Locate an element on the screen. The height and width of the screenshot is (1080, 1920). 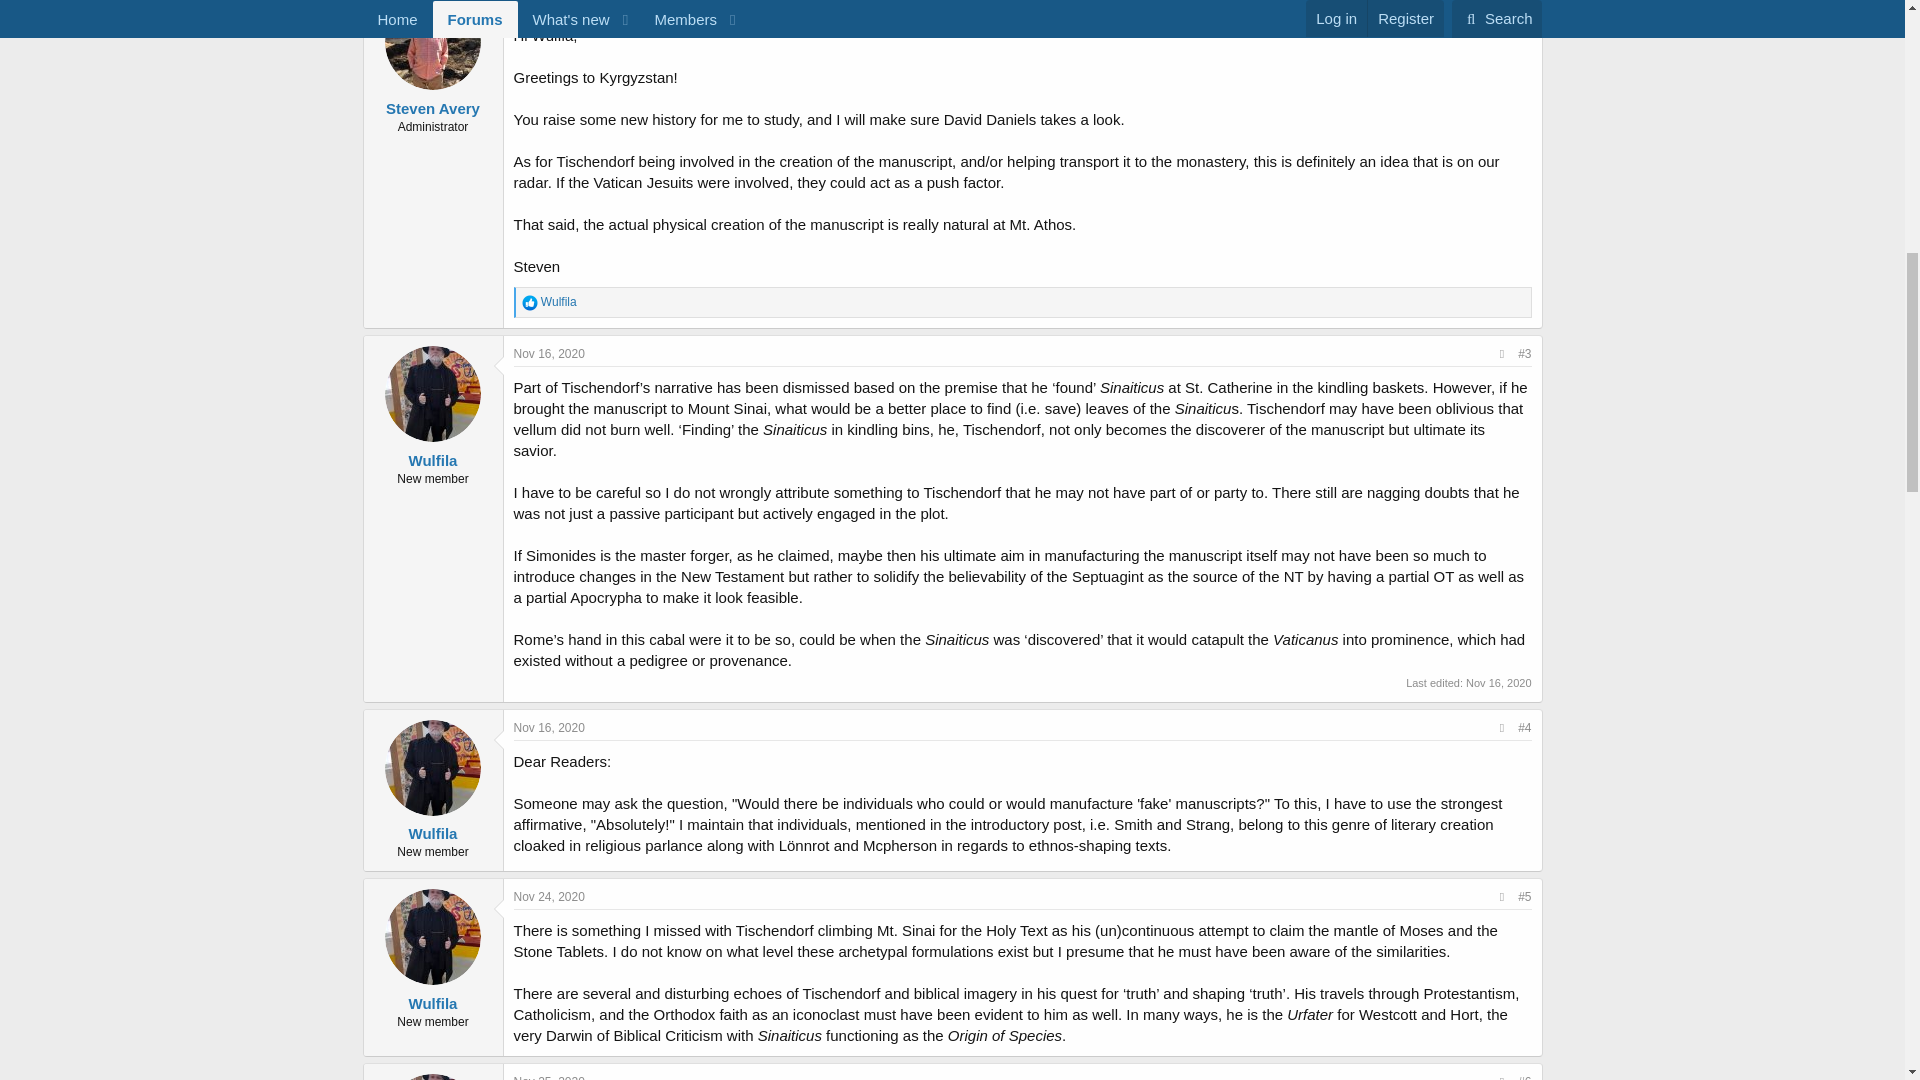
Nov 15, 2020 at 8:46 AM is located at coordinates (550, 4).